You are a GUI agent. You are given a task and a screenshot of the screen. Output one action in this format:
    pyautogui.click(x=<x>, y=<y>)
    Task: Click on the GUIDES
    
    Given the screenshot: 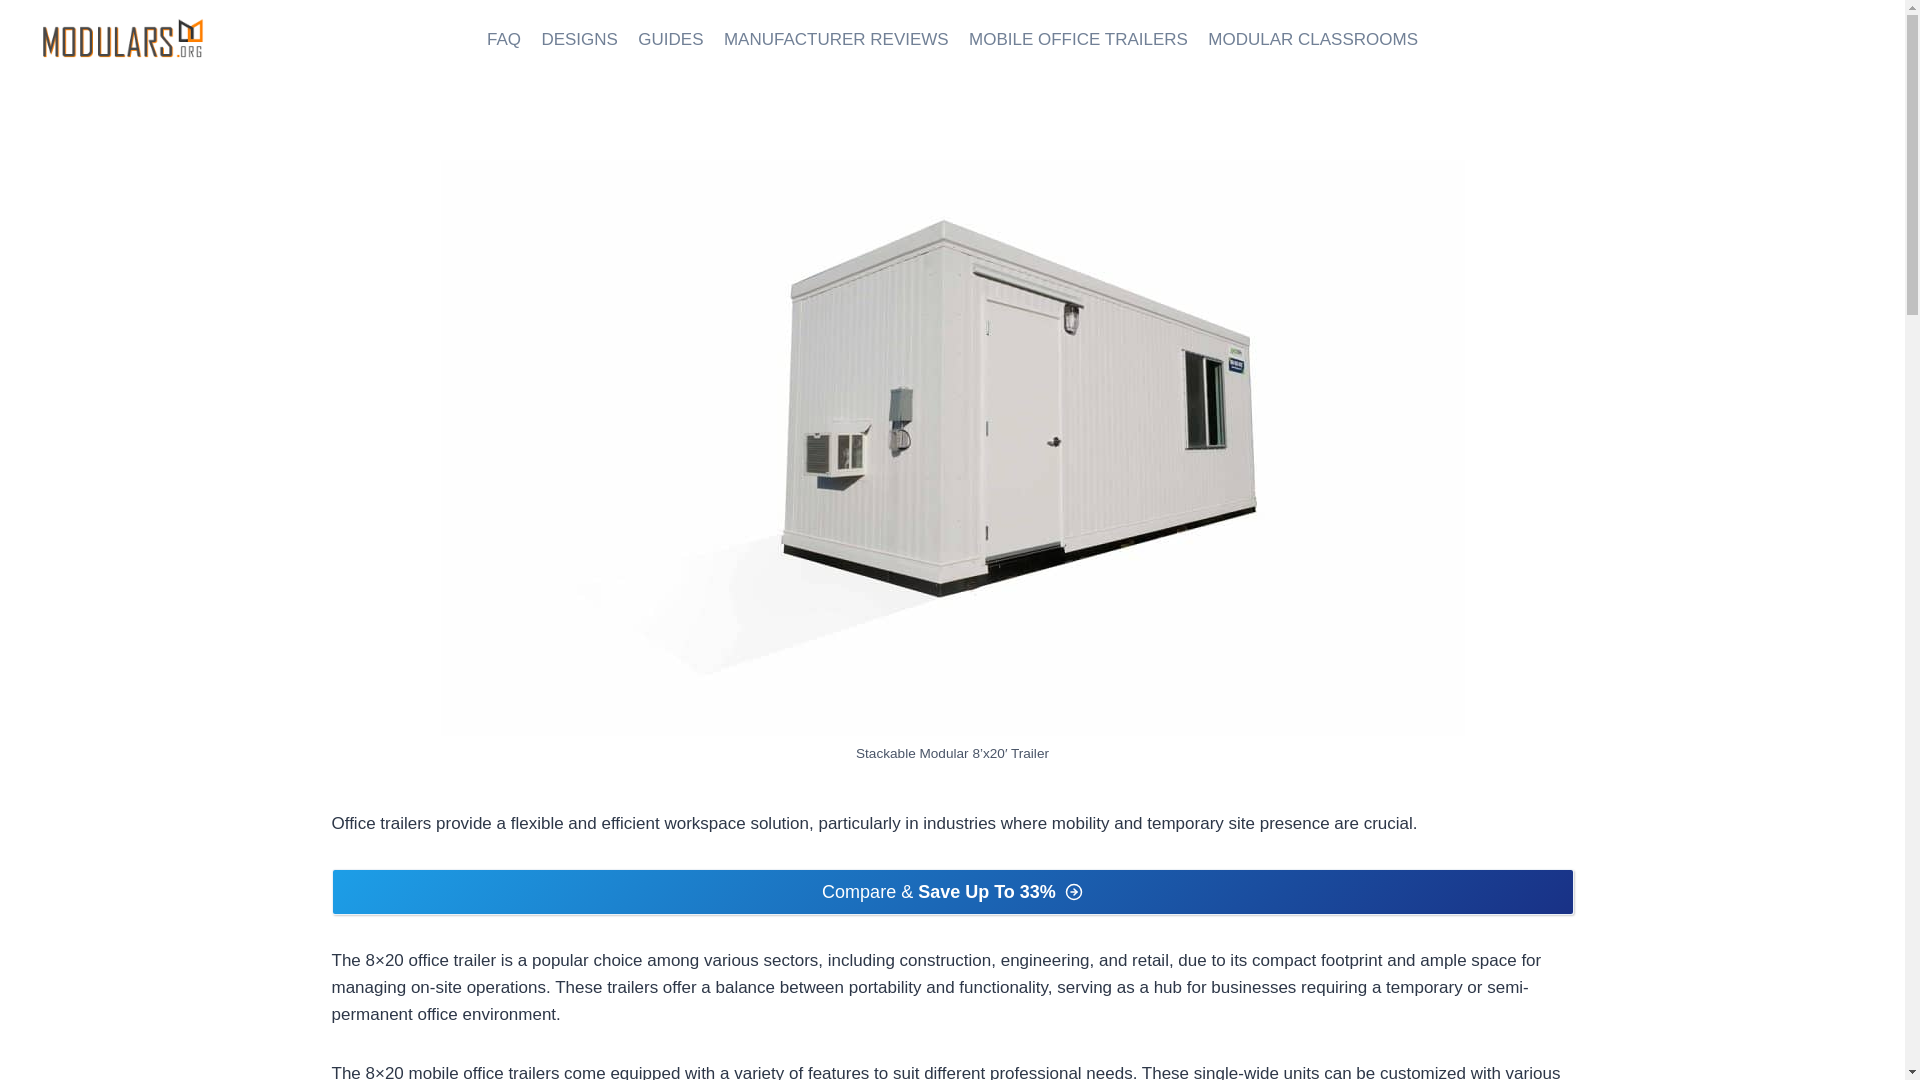 What is the action you would take?
    pyautogui.click(x=670, y=40)
    